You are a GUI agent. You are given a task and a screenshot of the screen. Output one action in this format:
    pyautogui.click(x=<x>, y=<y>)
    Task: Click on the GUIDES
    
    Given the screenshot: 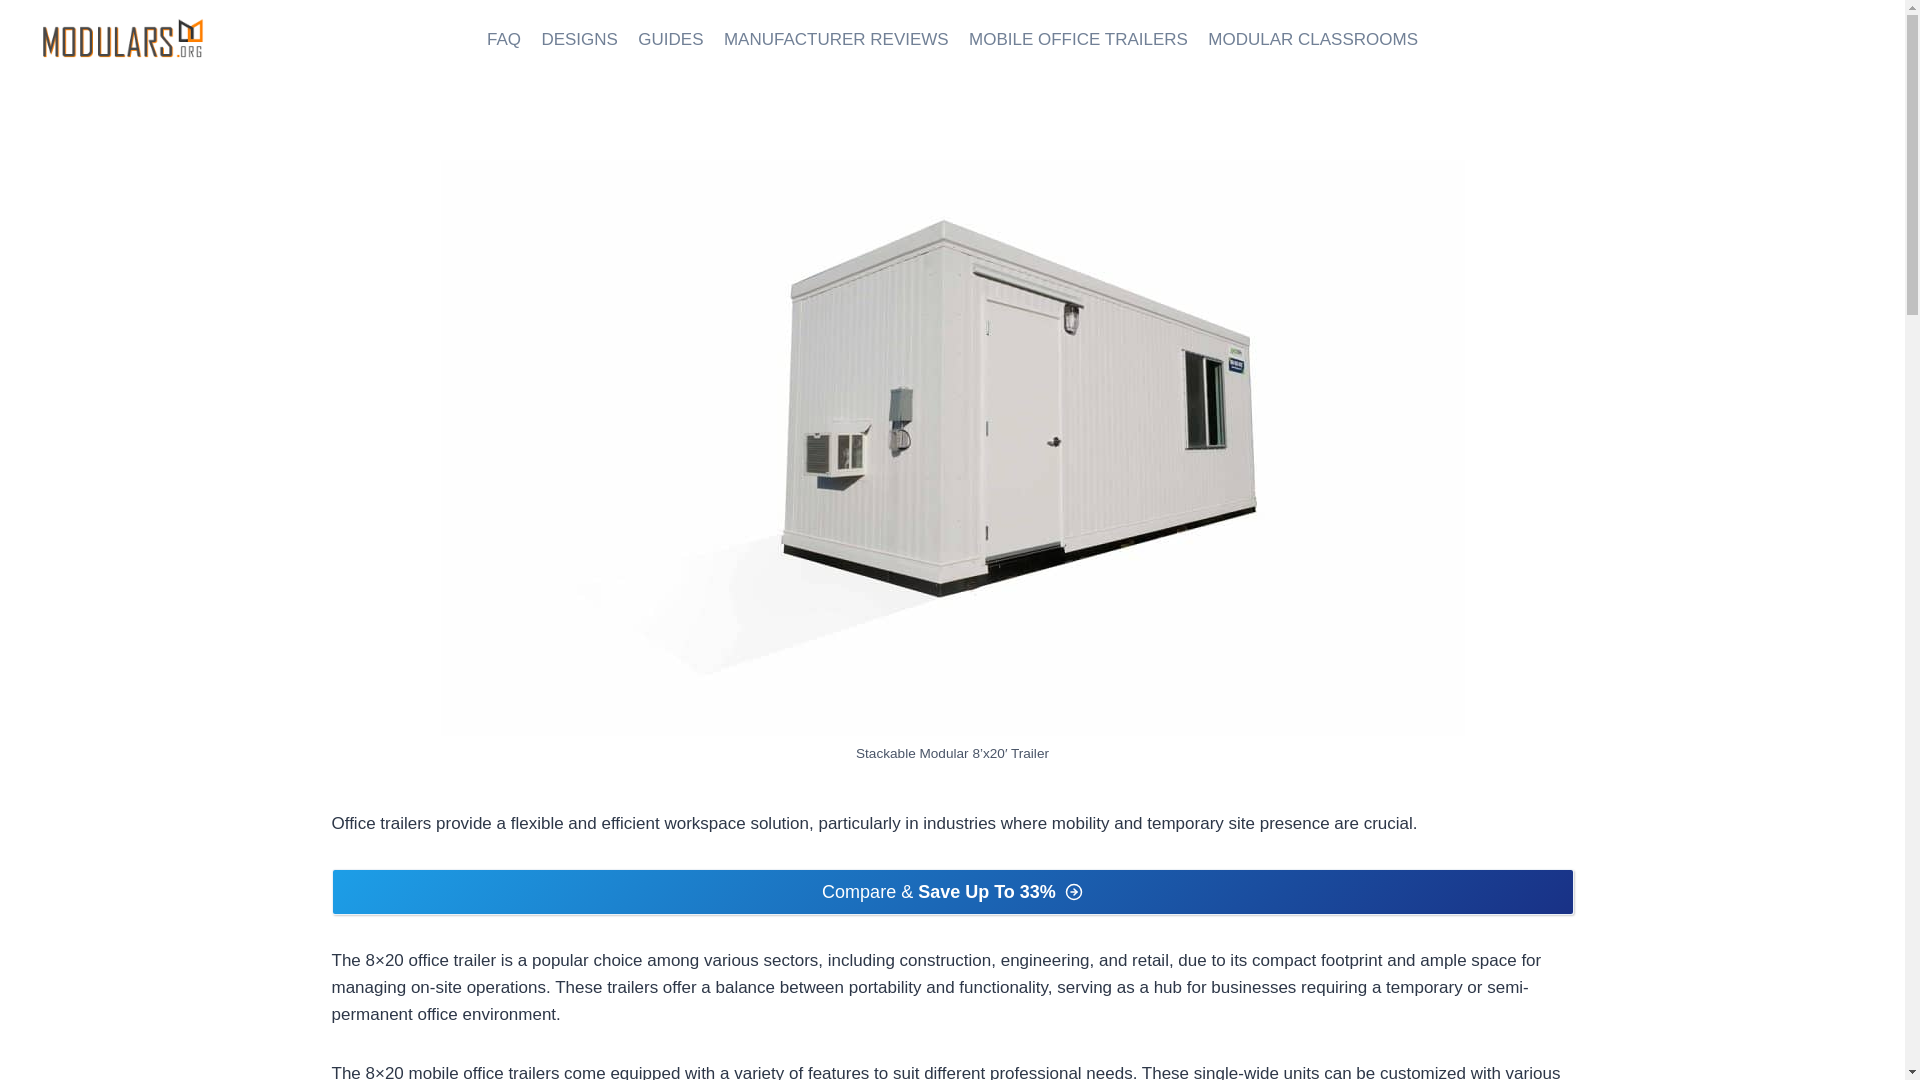 What is the action you would take?
    pyautogui.click(x=670, y=40)
    